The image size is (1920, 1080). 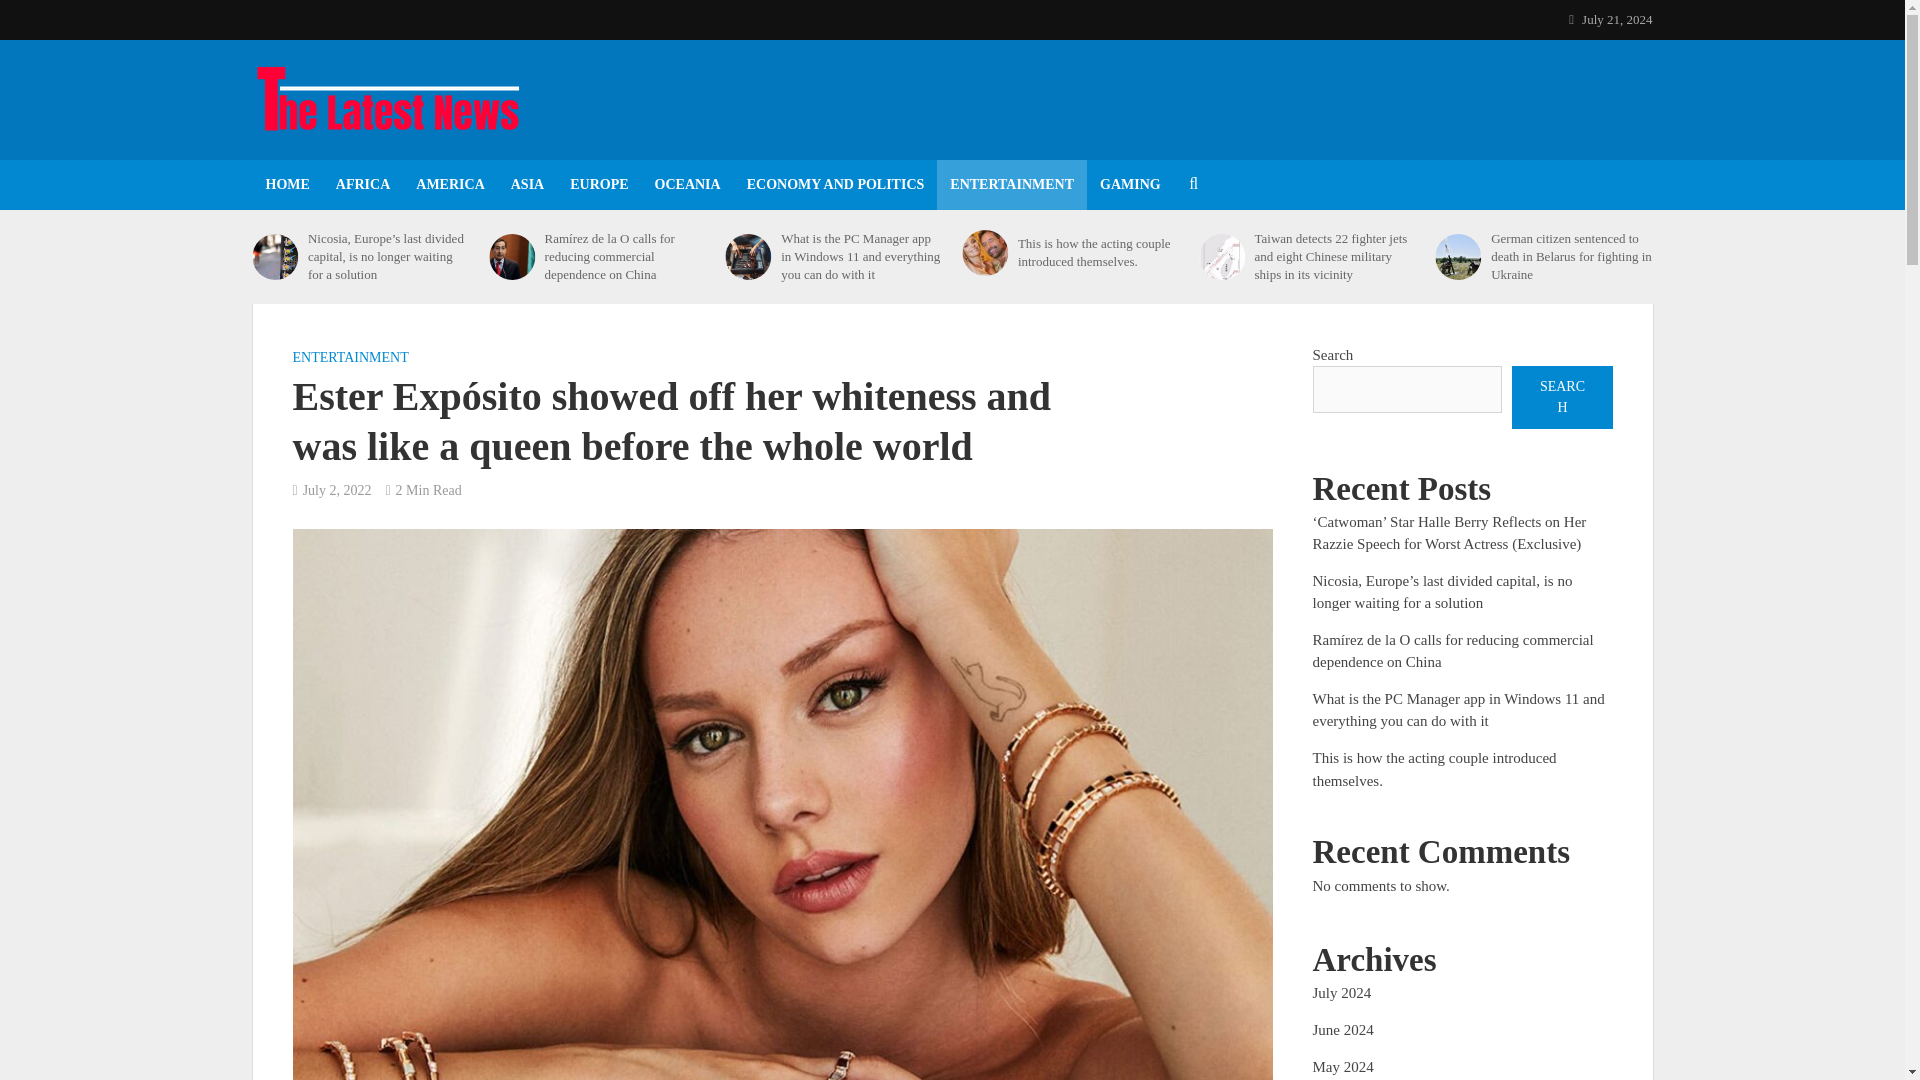 I want to click on AMERICA, so click(x=450, y=184).